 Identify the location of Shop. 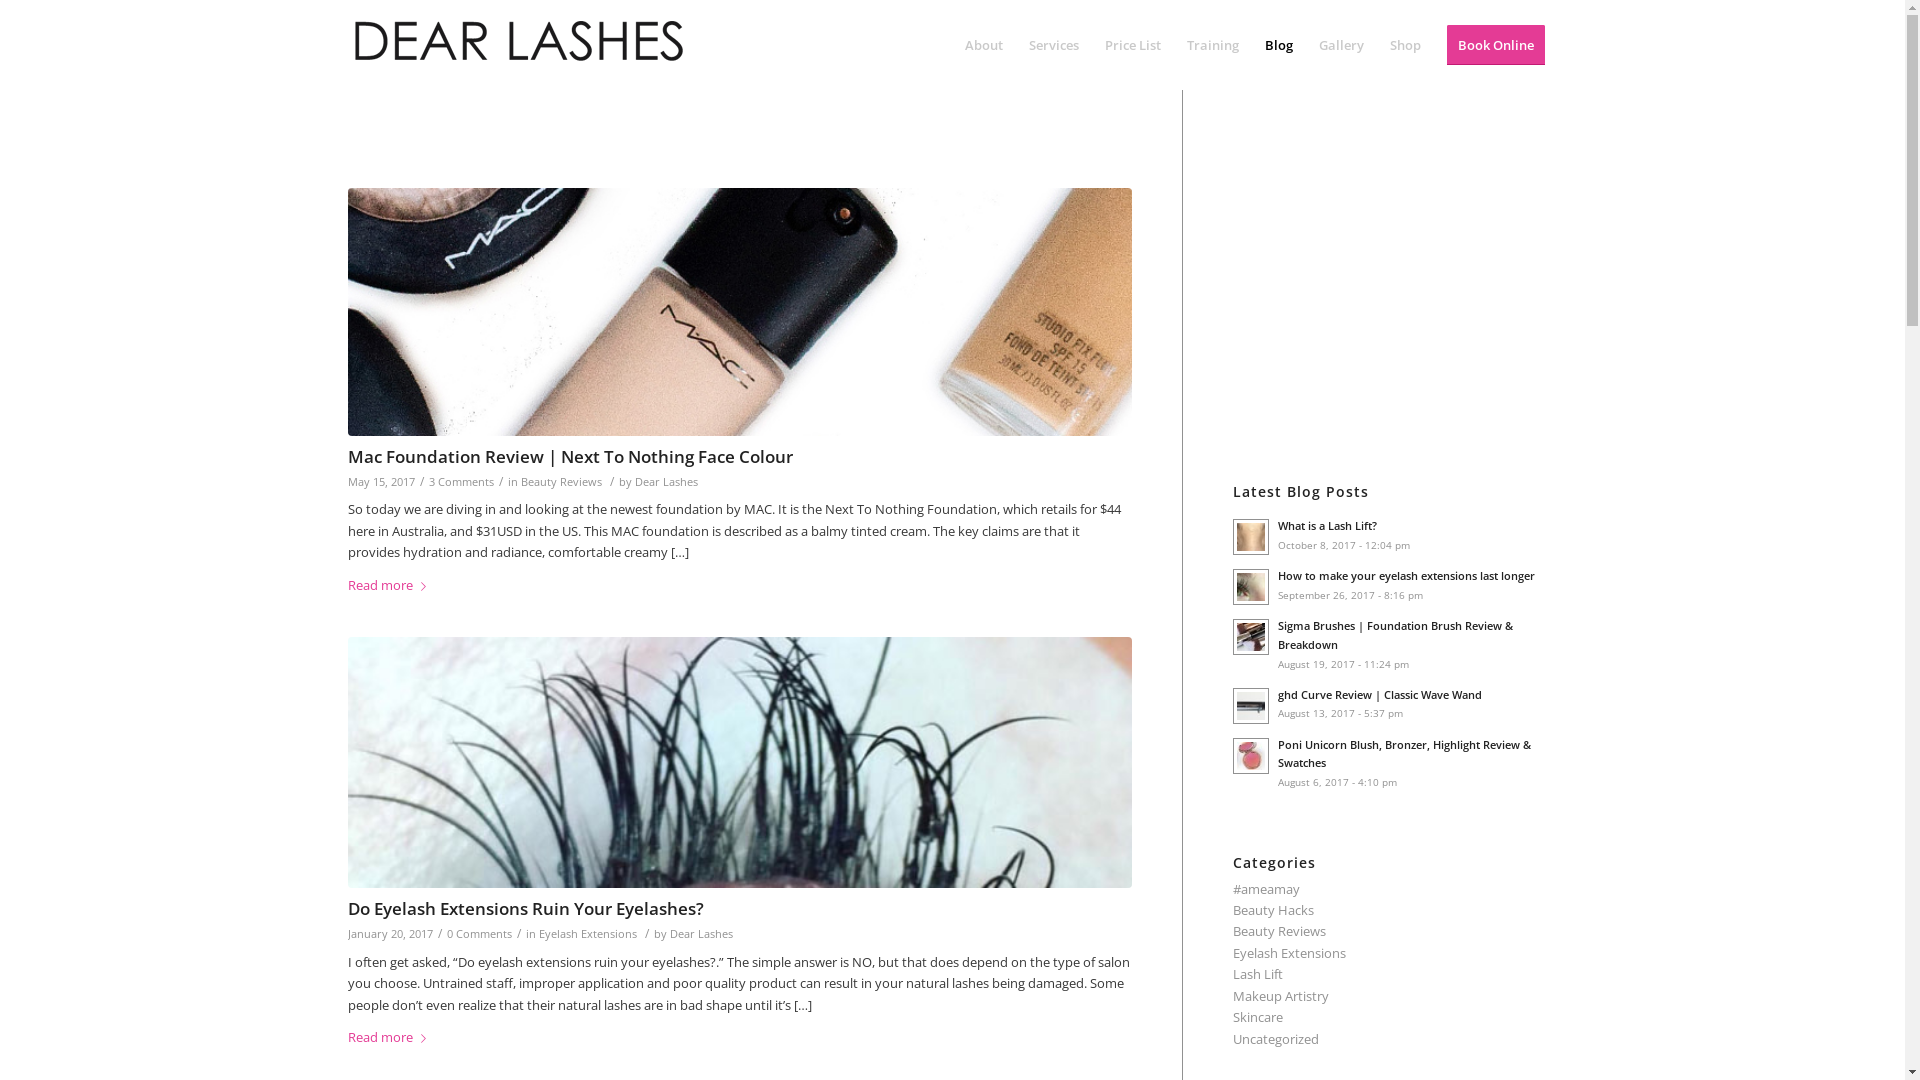
(1404, 45).